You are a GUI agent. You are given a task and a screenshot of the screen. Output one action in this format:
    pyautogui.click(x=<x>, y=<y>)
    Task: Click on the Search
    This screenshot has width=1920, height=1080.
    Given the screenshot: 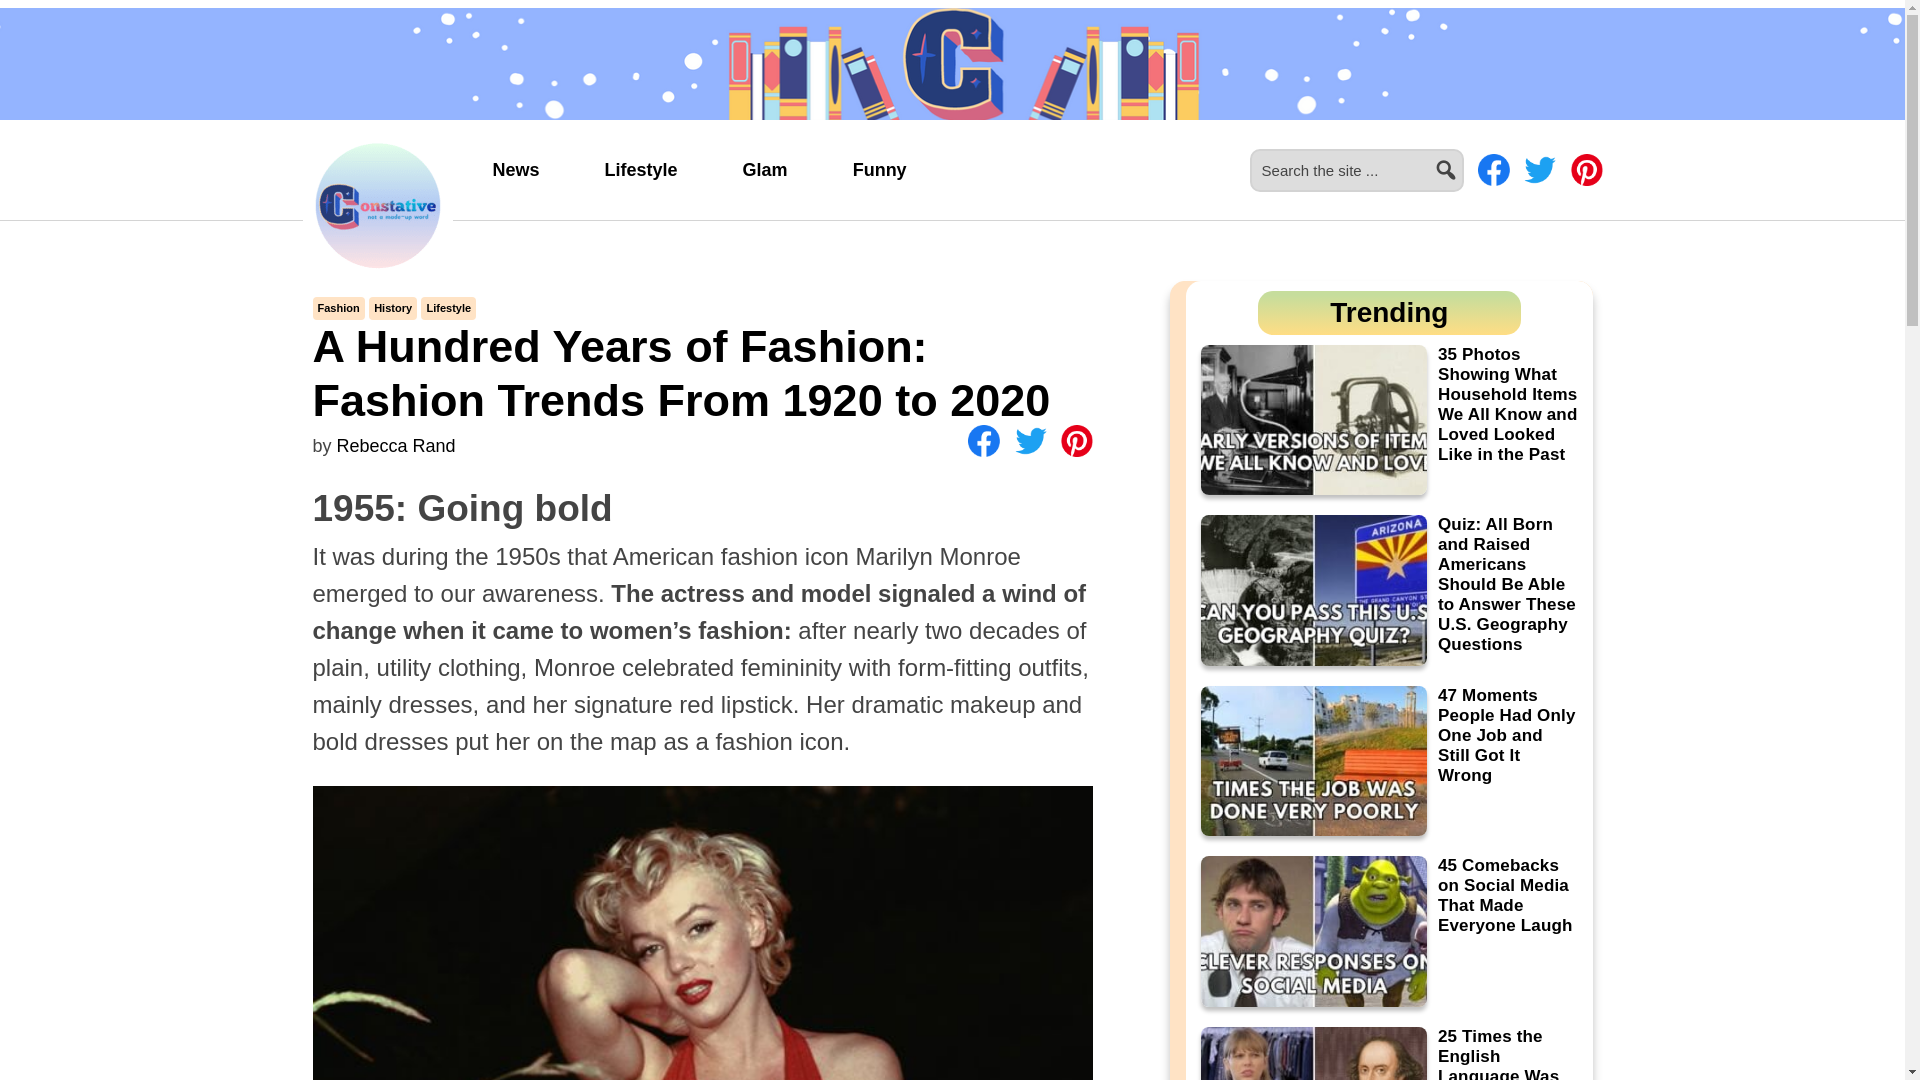 What is the action you would take?
    pyautogui.click(x=1472, y=158)
    